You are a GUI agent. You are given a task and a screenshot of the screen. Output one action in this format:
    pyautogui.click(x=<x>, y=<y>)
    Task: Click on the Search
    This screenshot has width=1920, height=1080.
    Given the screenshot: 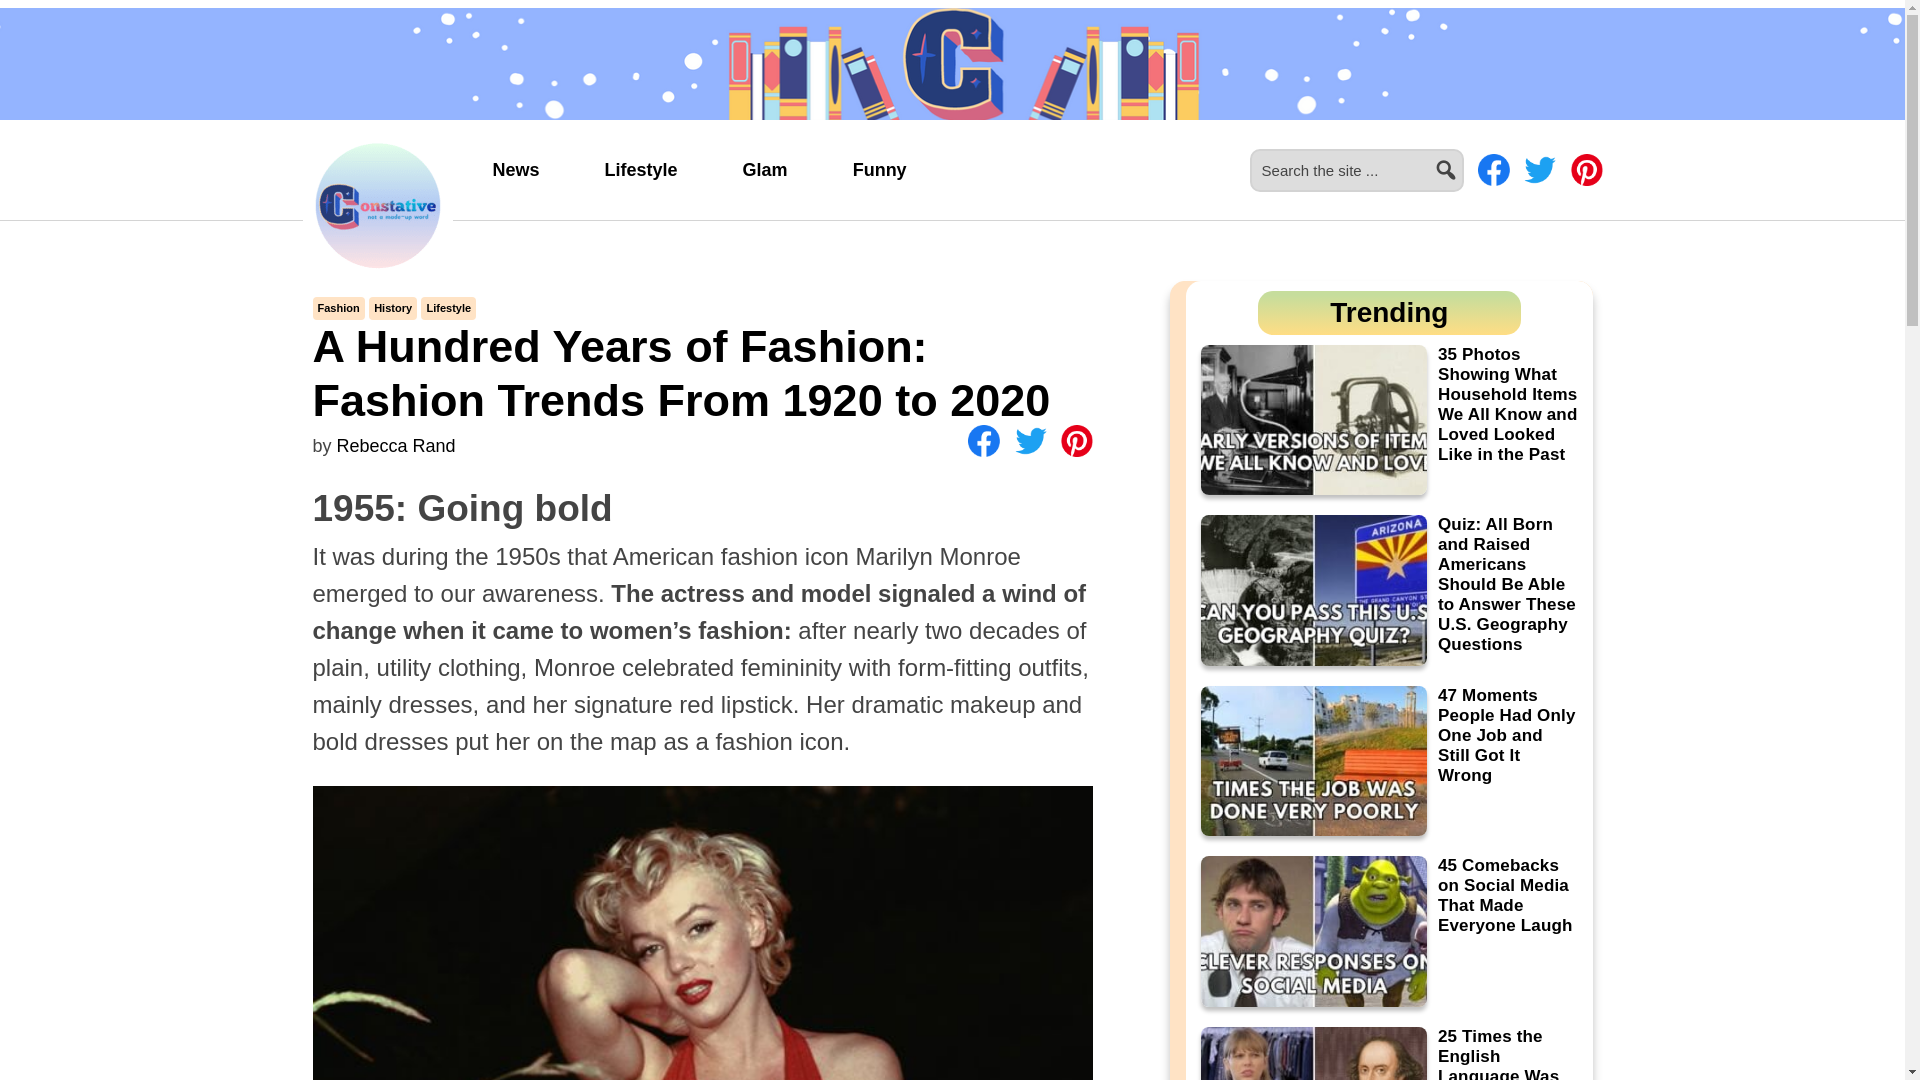 What is the action you would take?
    pyautogui.click(x=1472, y=158)
    